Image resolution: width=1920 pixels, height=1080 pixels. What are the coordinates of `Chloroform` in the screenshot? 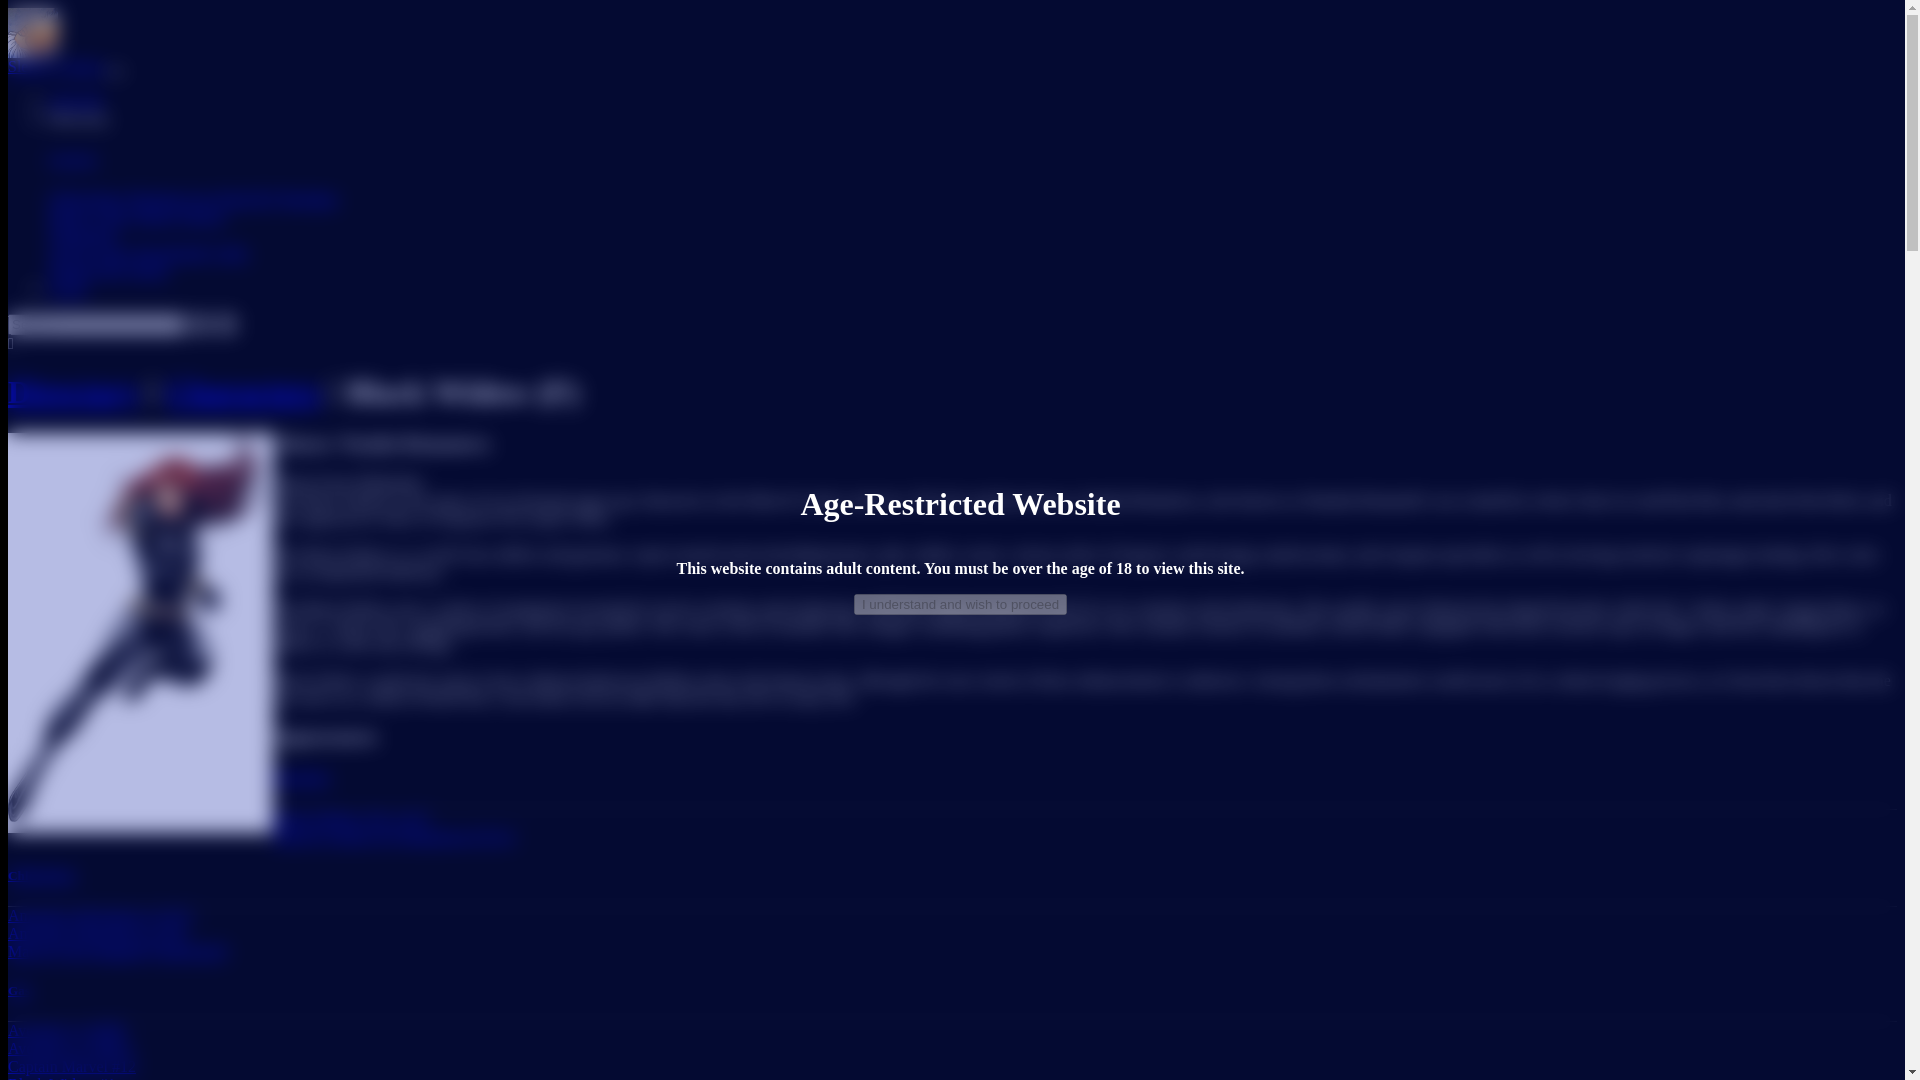 It's located at (86, 198).